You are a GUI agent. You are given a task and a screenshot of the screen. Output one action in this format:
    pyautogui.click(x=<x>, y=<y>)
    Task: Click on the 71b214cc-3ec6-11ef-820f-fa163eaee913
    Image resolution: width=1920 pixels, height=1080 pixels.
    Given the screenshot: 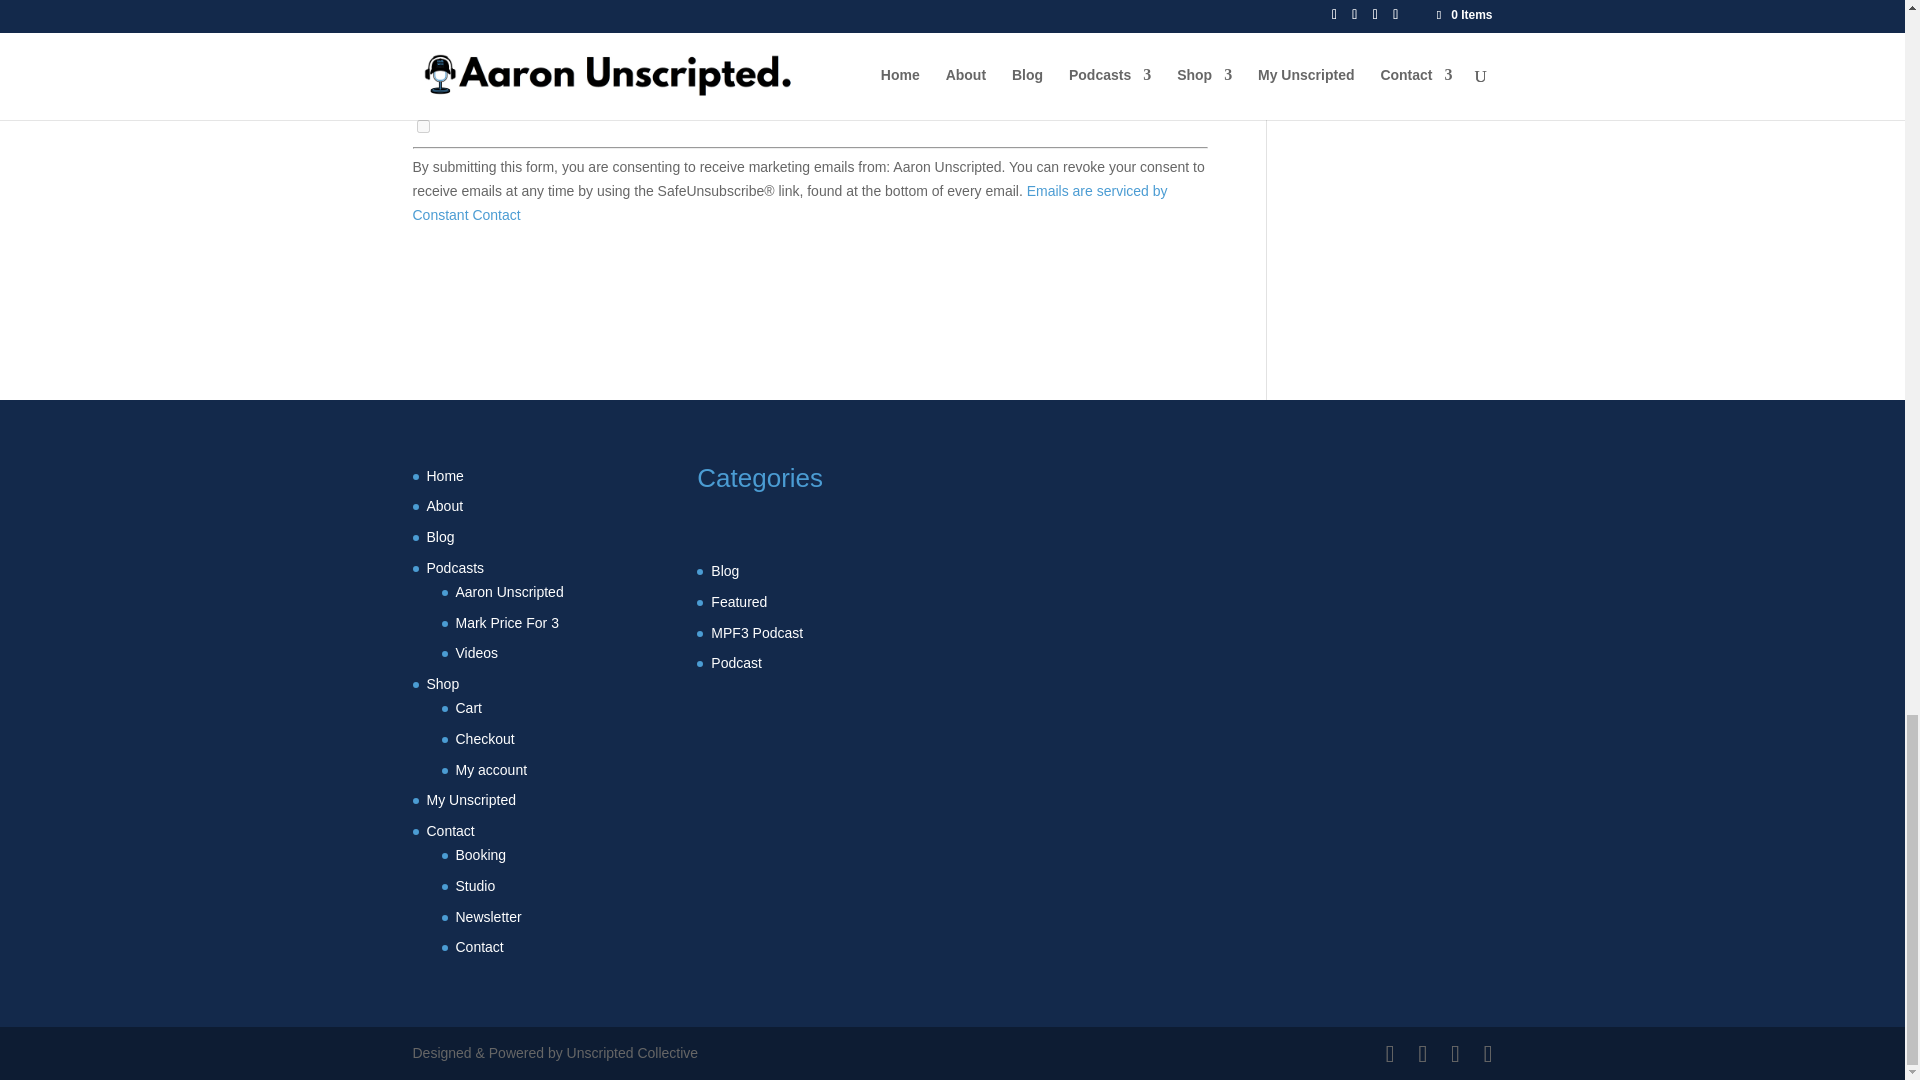 What is the action you would take?
    pyautogui.click(x=422, y=126)
    